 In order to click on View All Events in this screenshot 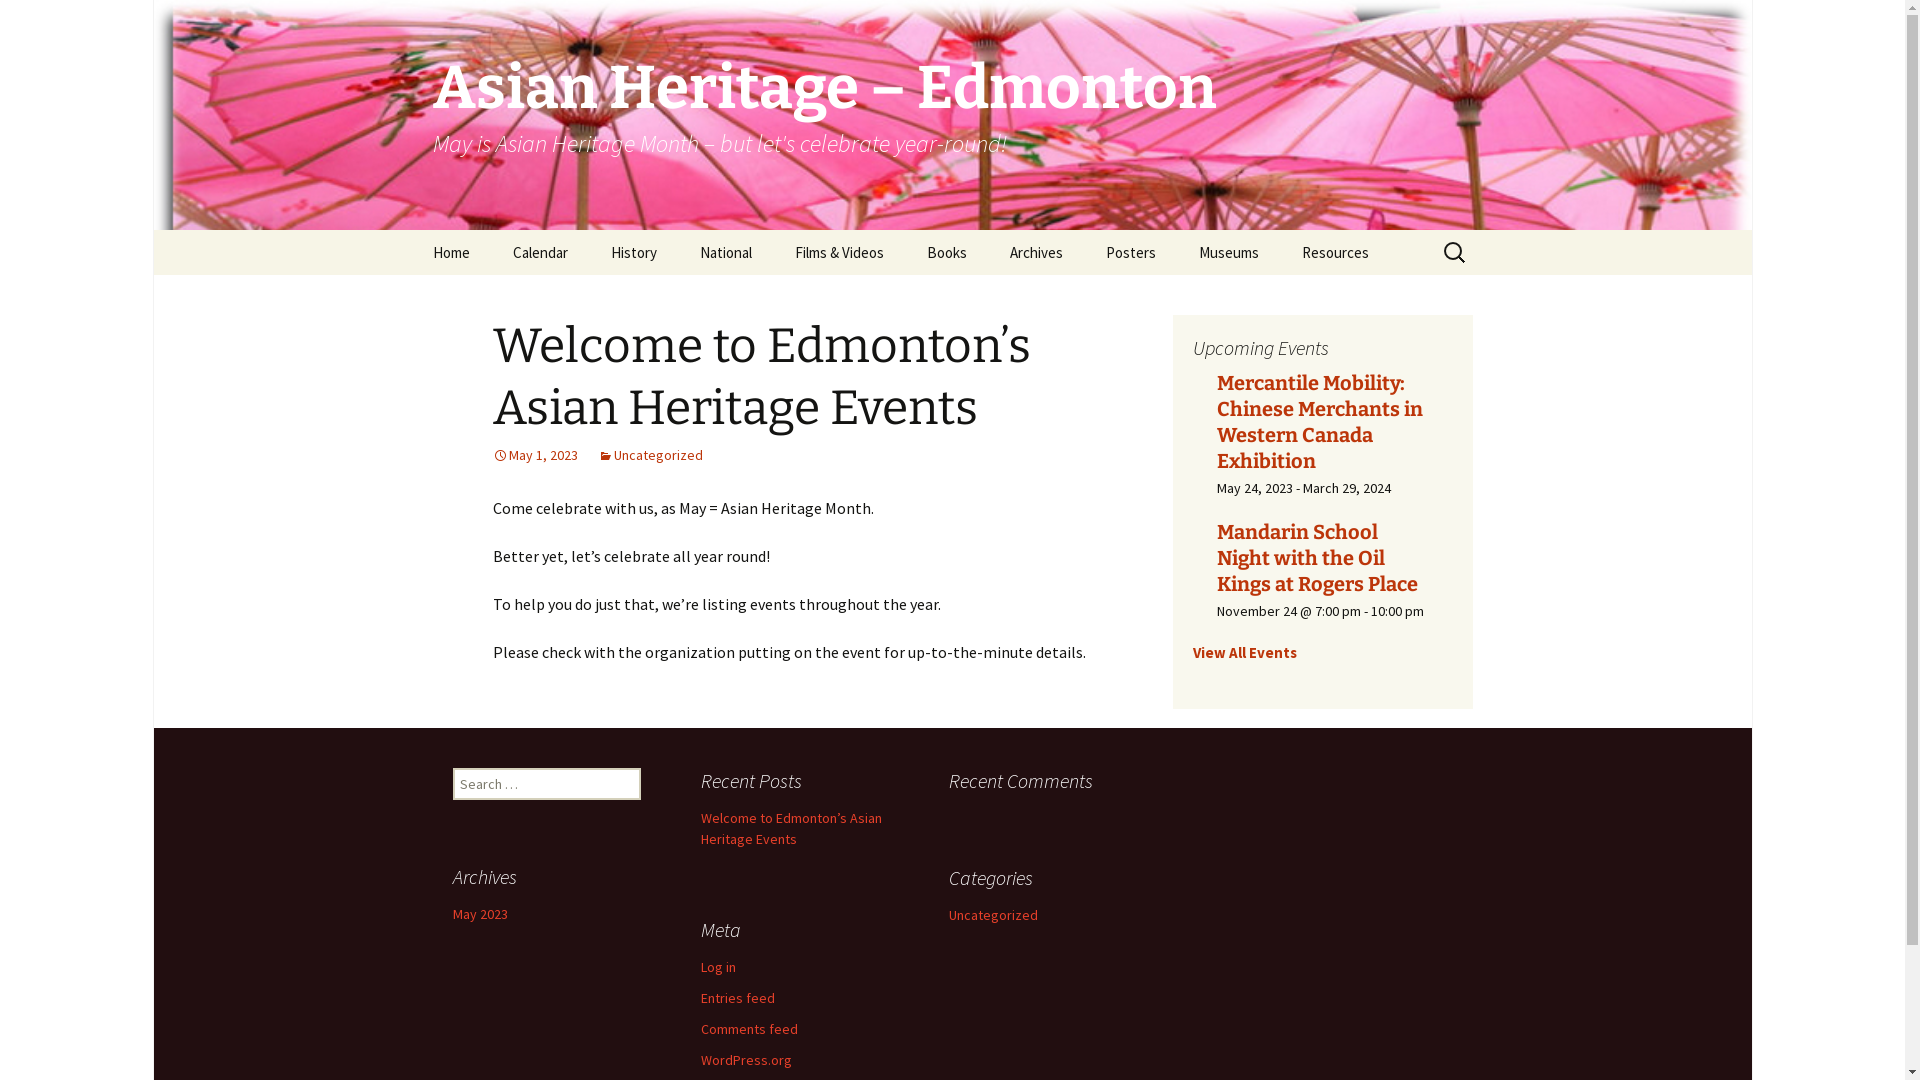, I will do `click(1244, 652)`.